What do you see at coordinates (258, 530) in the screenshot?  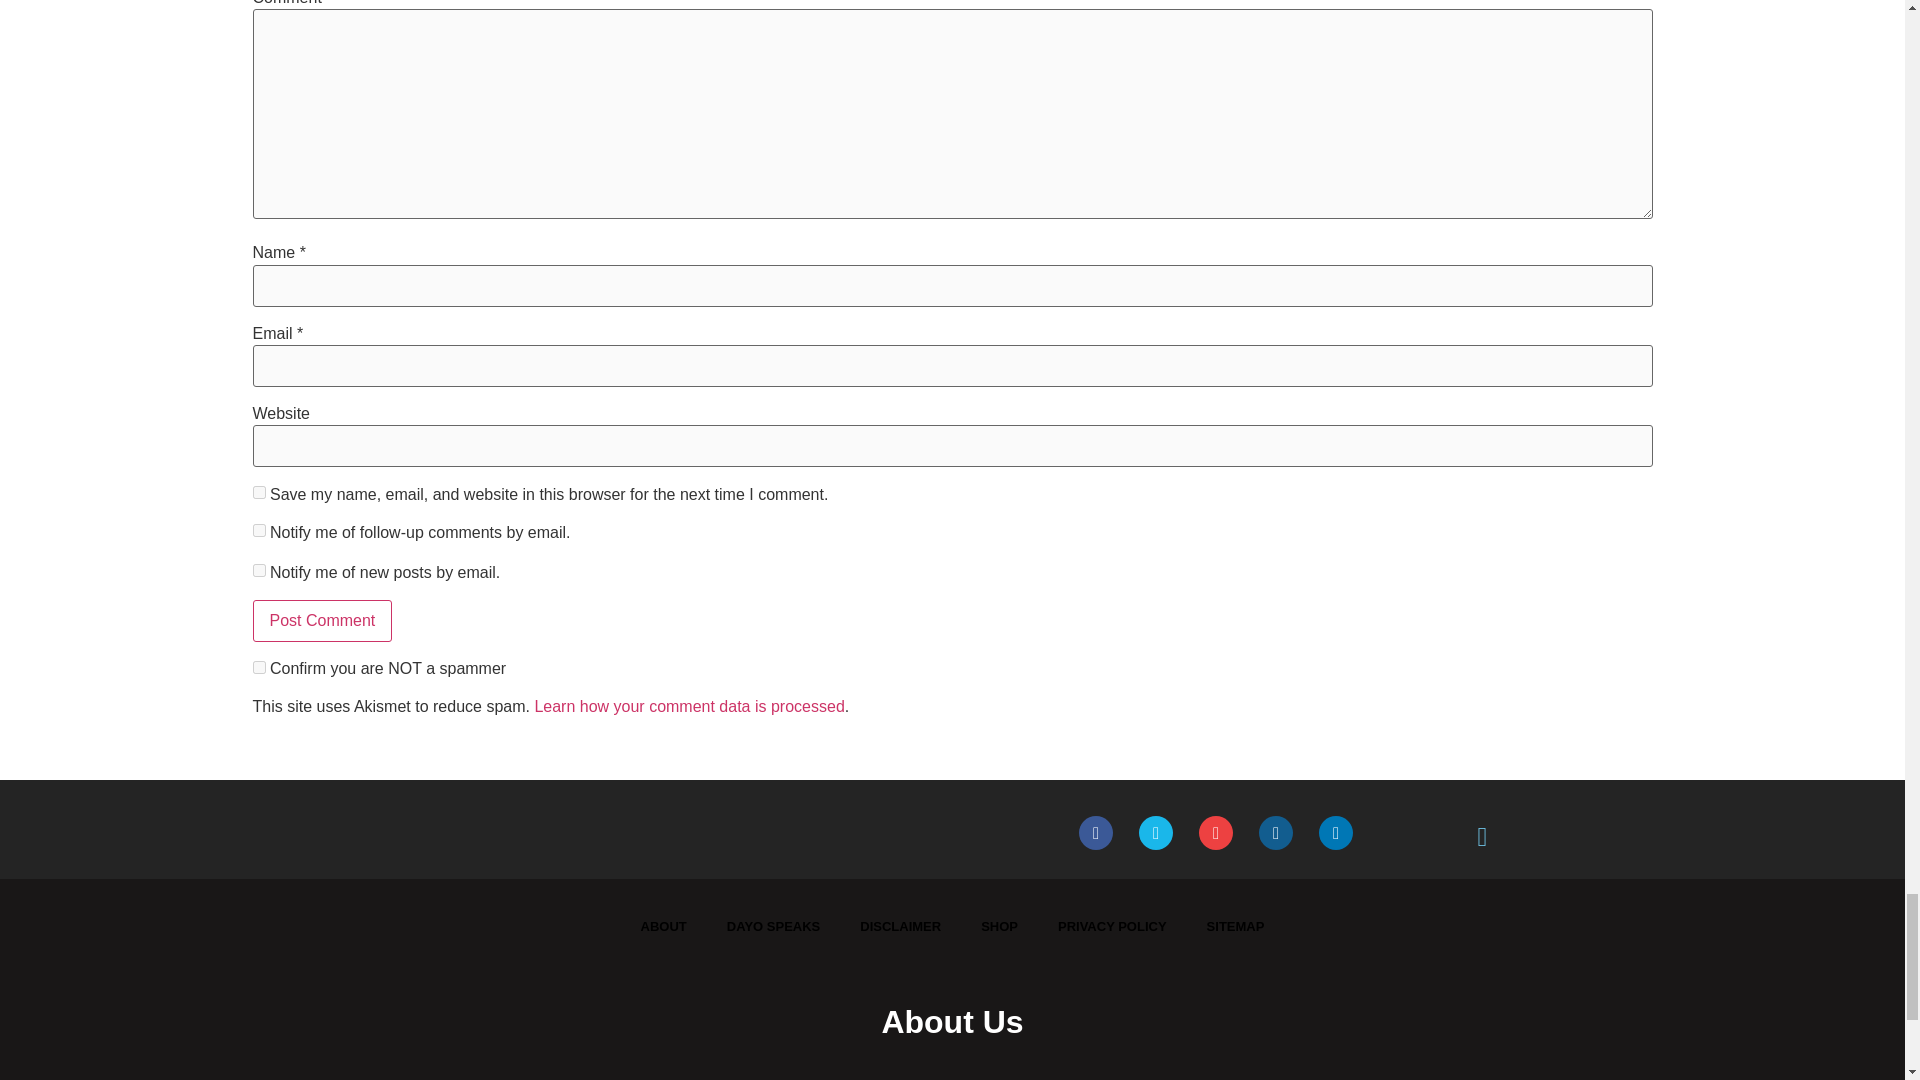 I see `subscribe` at bounding box center [258, 530].